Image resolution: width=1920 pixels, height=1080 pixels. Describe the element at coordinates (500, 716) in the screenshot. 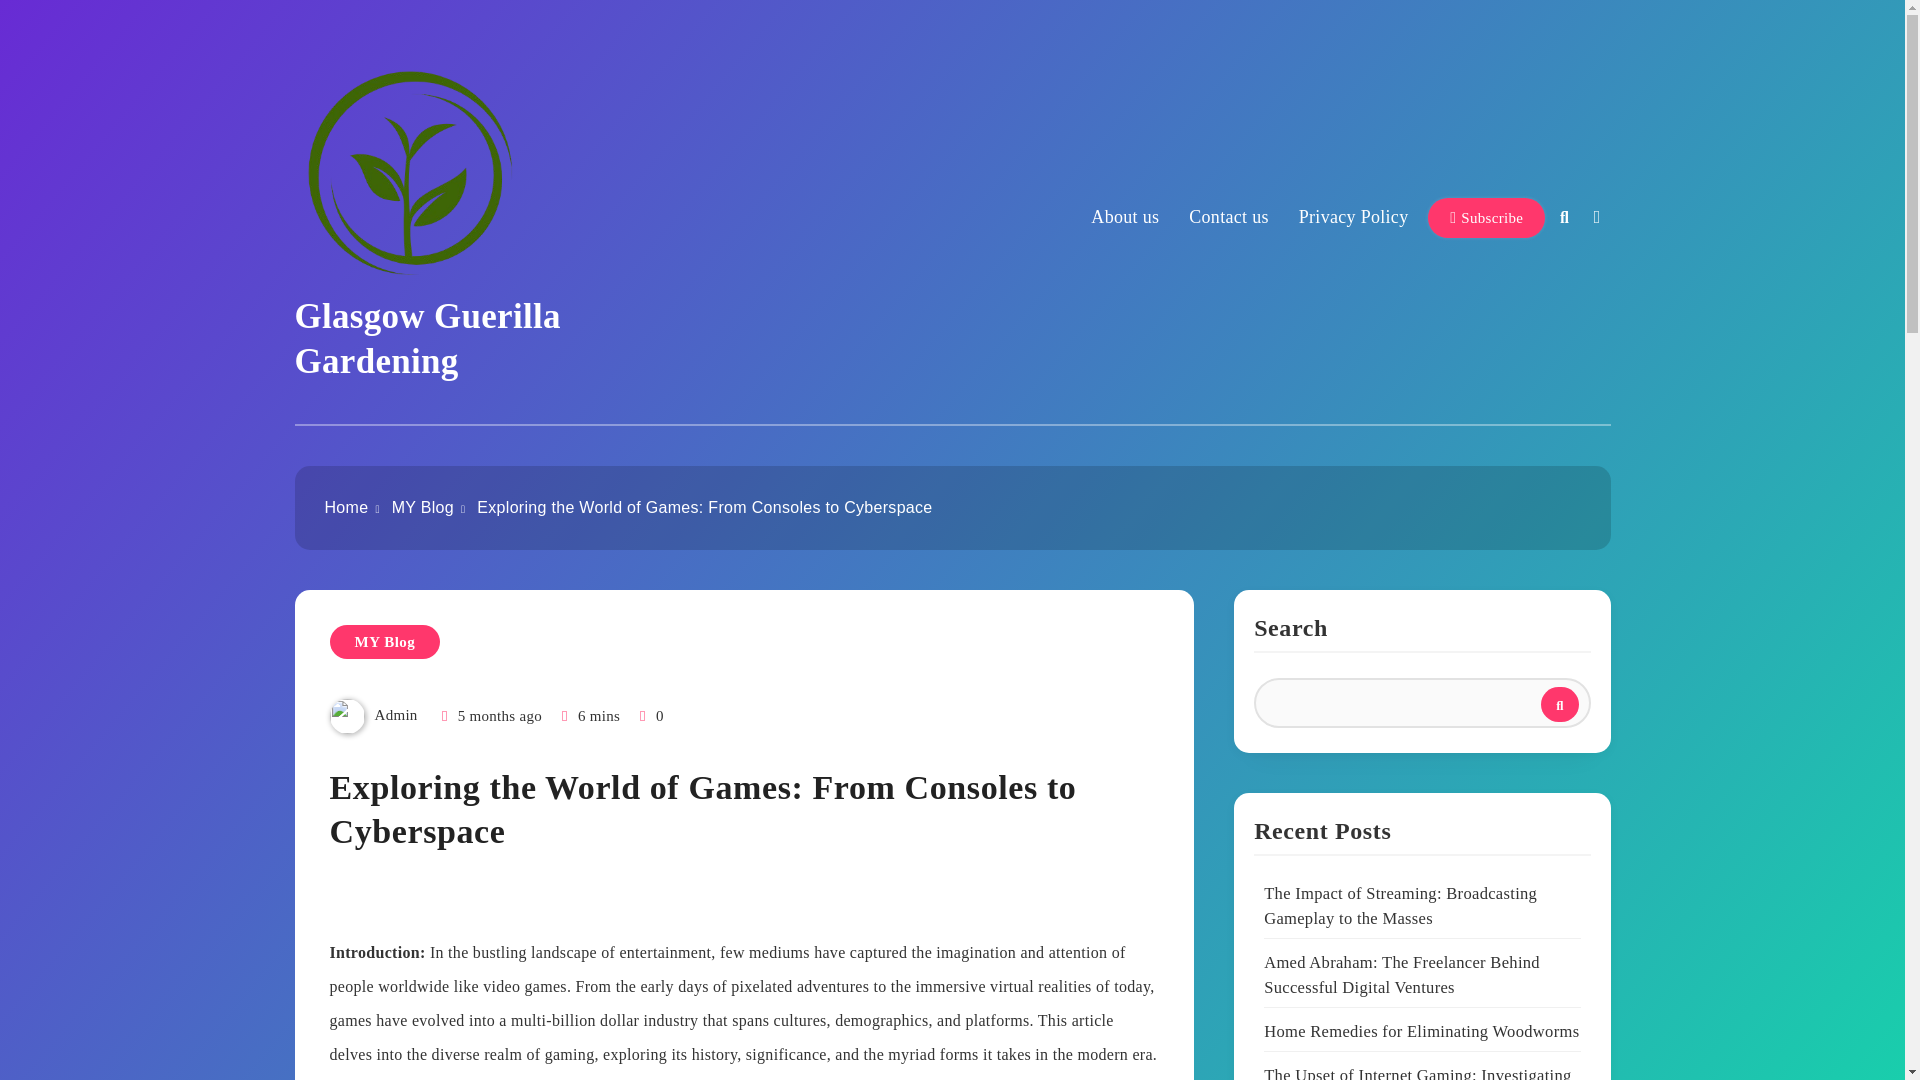

I see `5 months ago` at that location.